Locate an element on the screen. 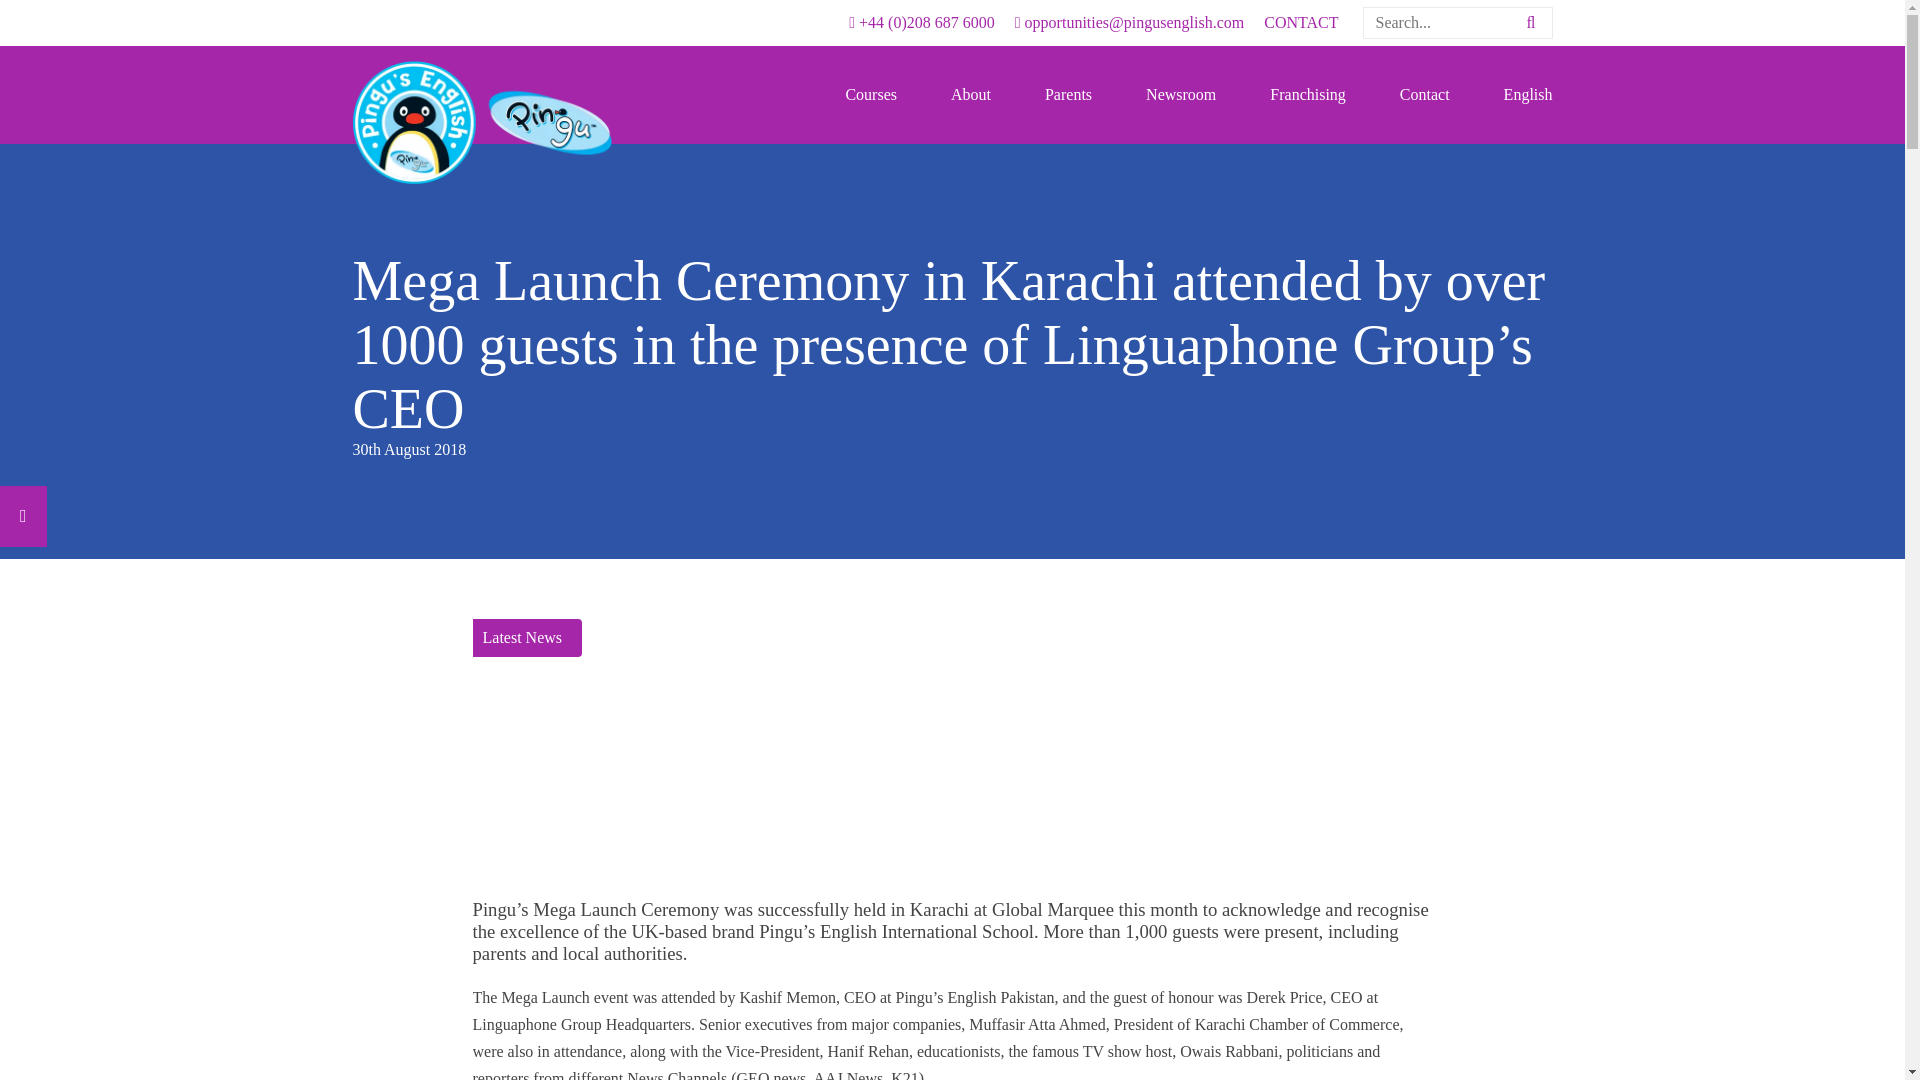 The height and width of the screenshot is (1080, 1920). Courses is located at coordinates (871, 94).